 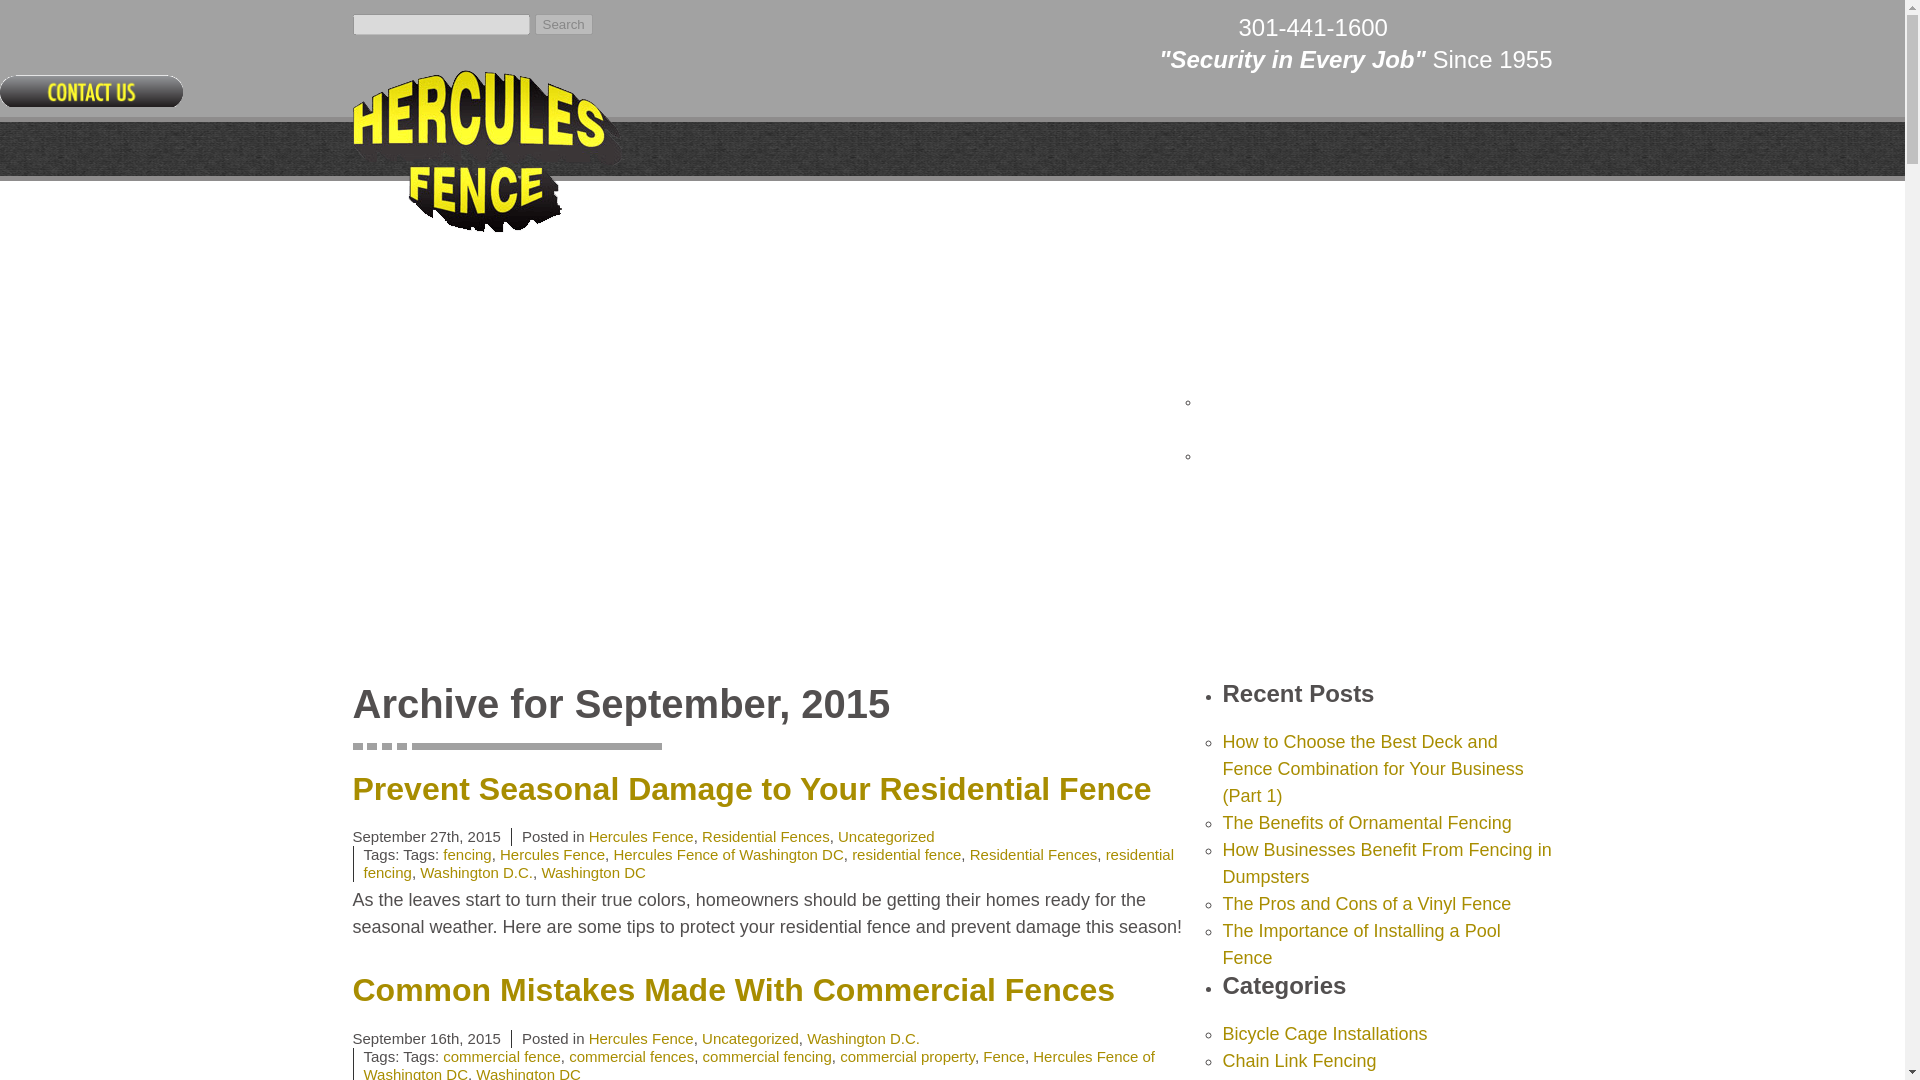 What do you see at coordinates (1510, 348) in the screenshot?
I see `Contact Us` at bounding box center [1510, 348].